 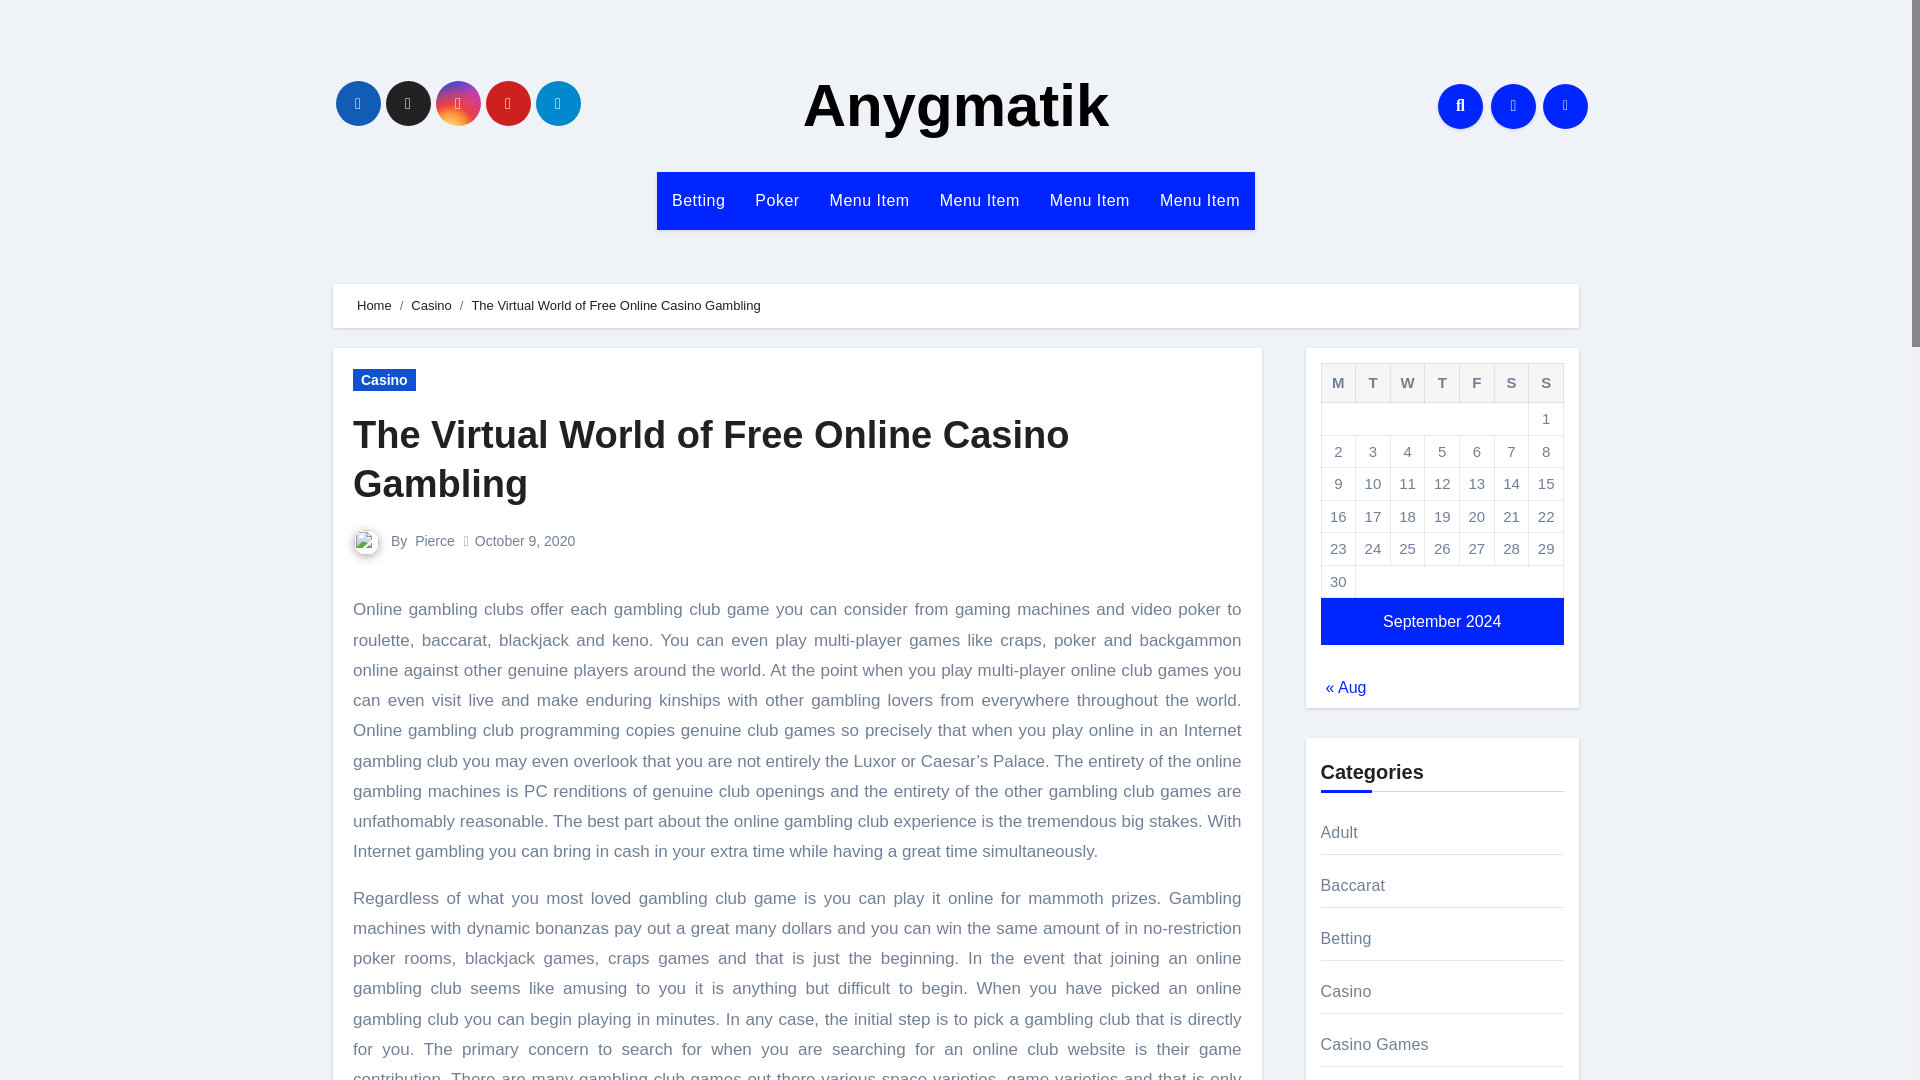 What do you see at coordinates (776, 200) in the screenshot?
I see `Poker` at bounding box center [776, 200].